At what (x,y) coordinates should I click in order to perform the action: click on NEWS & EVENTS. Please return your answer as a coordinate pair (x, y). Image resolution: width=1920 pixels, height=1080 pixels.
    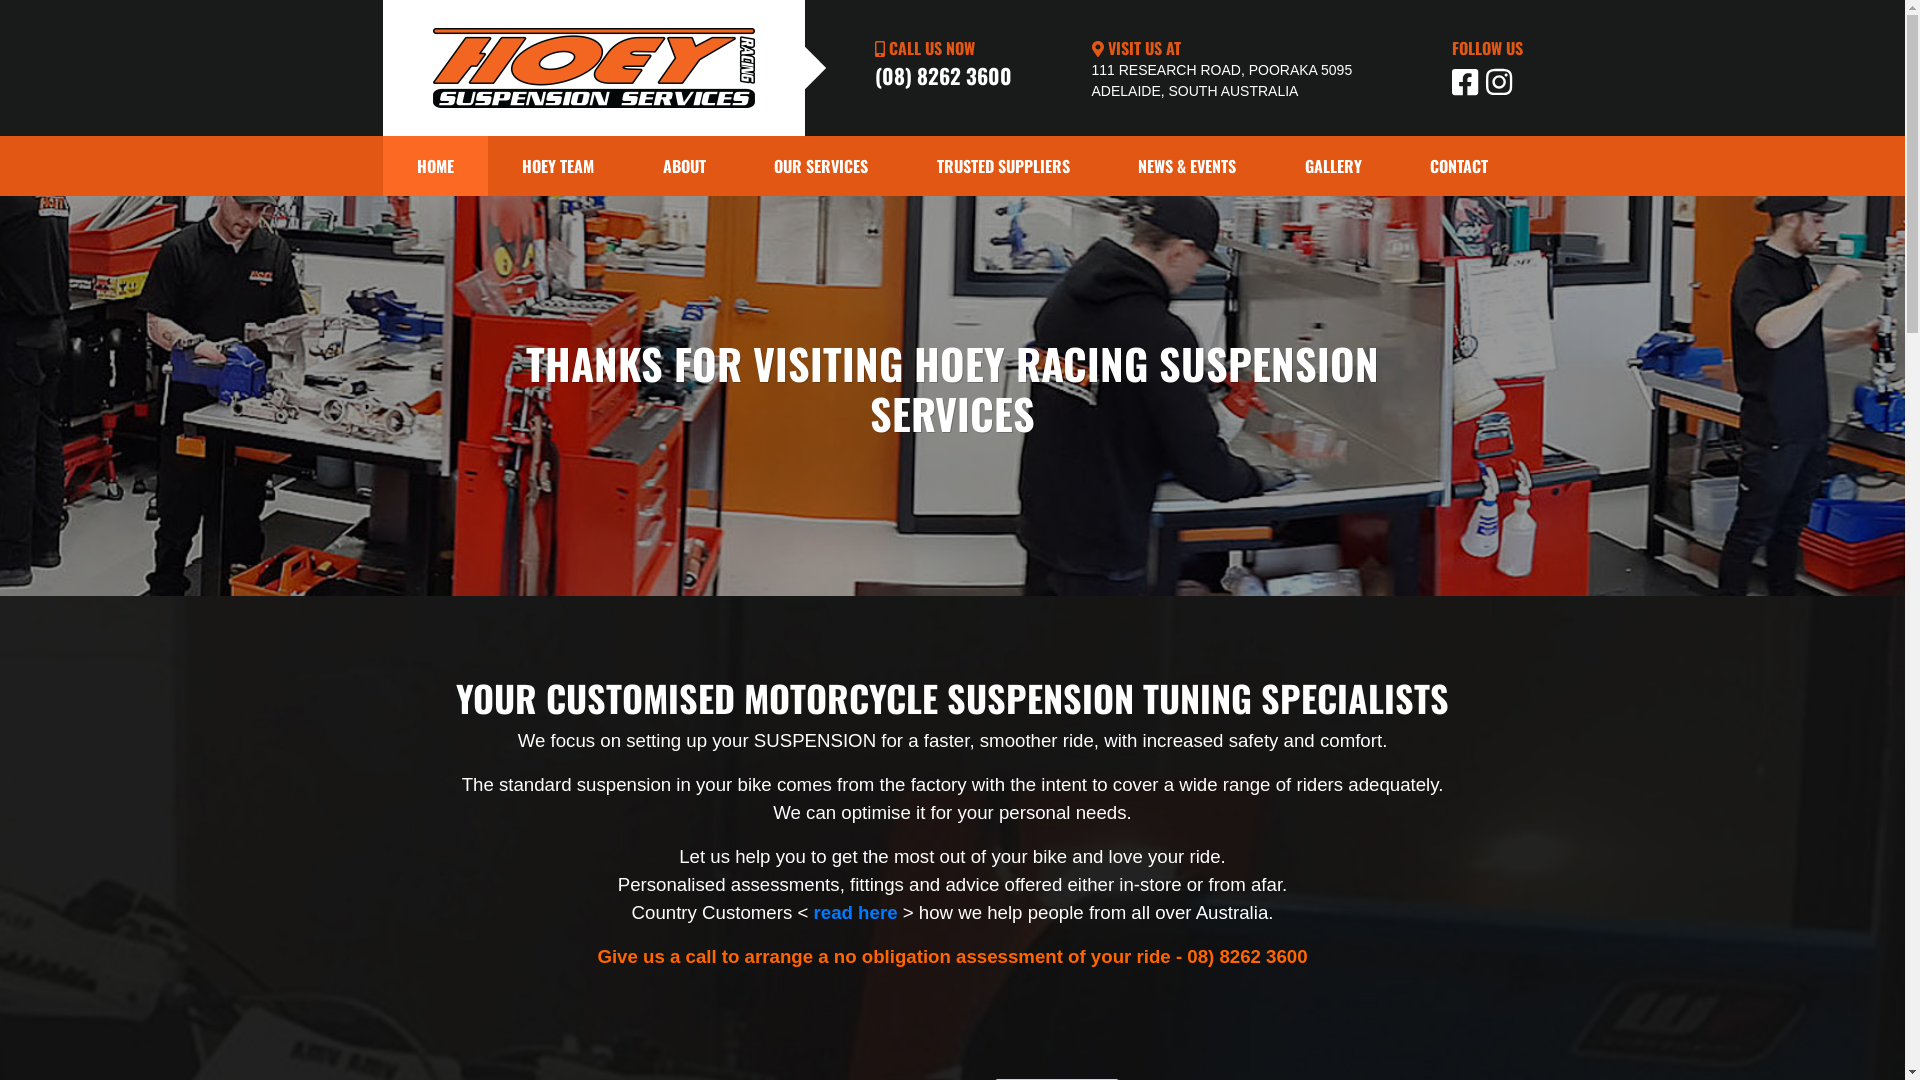
    Looking at the image, I should click on (1188, 166).